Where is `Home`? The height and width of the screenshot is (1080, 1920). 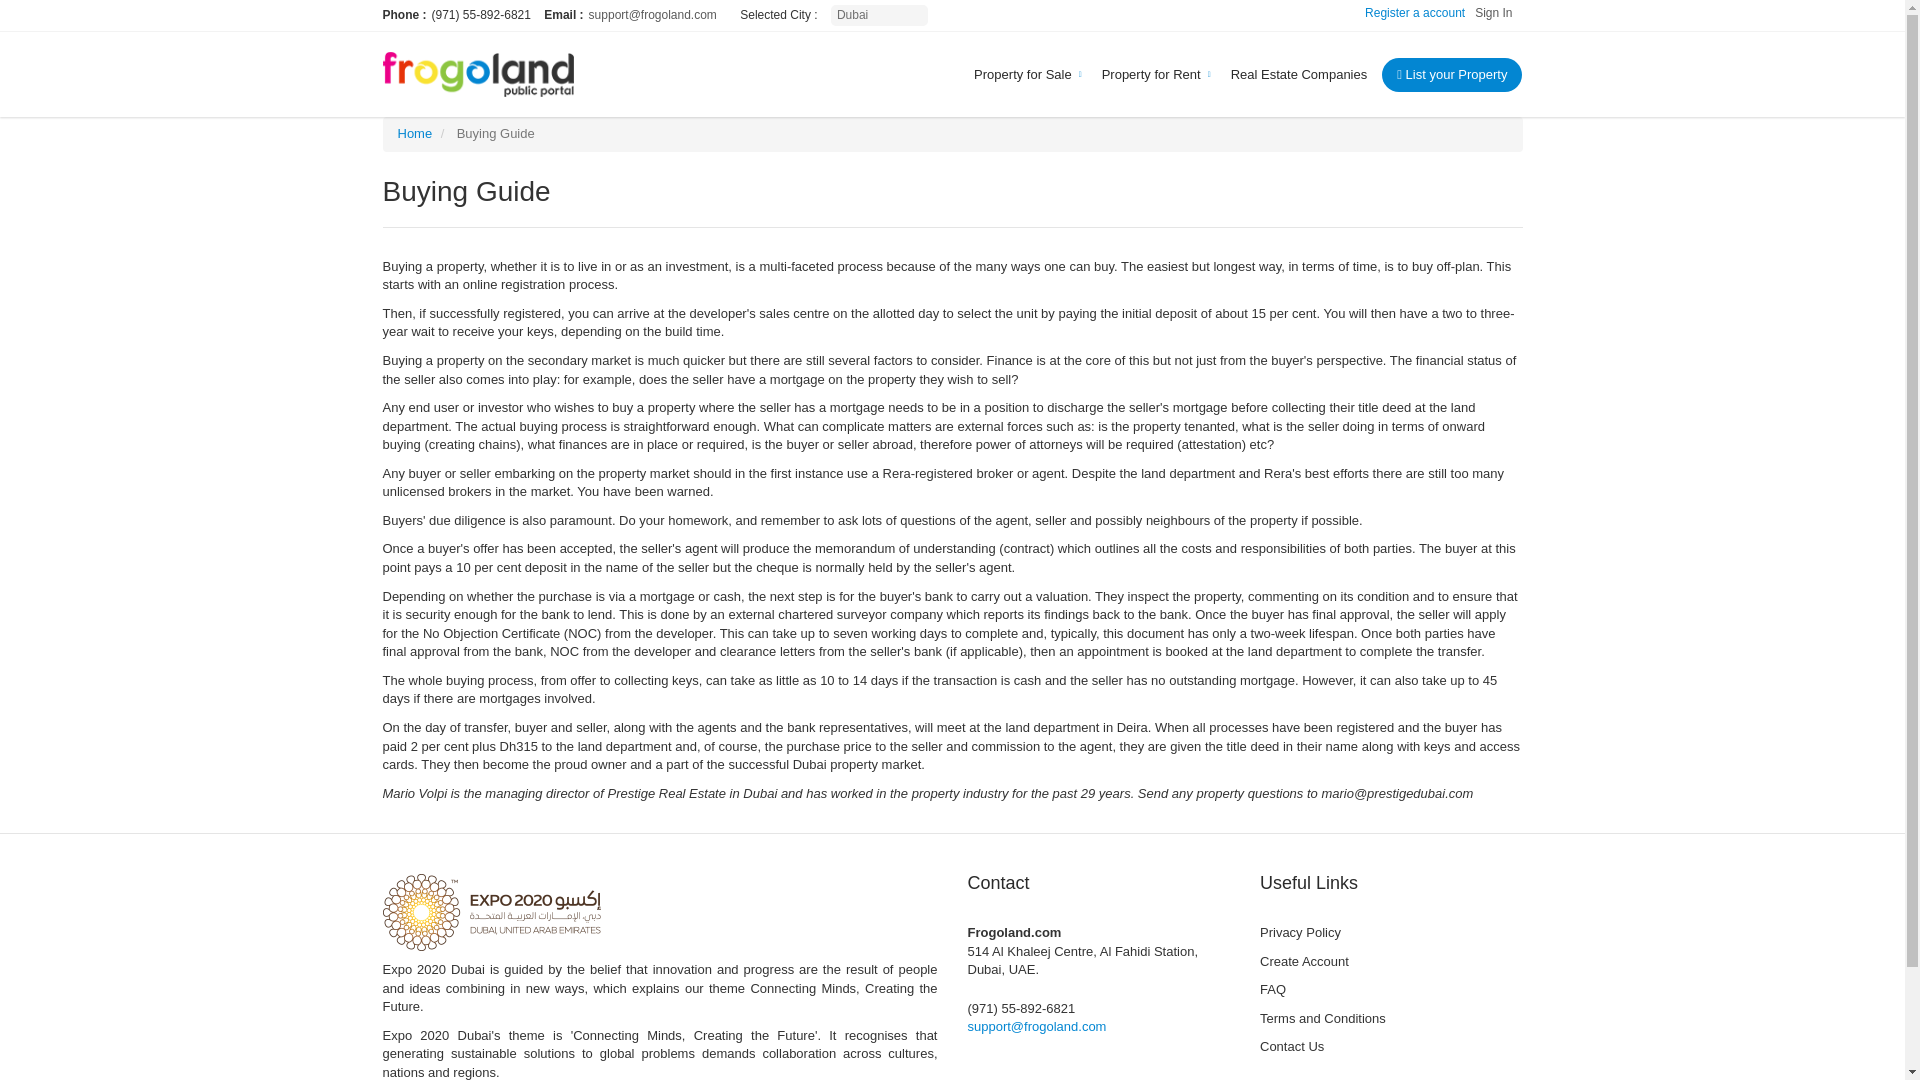 Home is located at coordinates (415, 134).